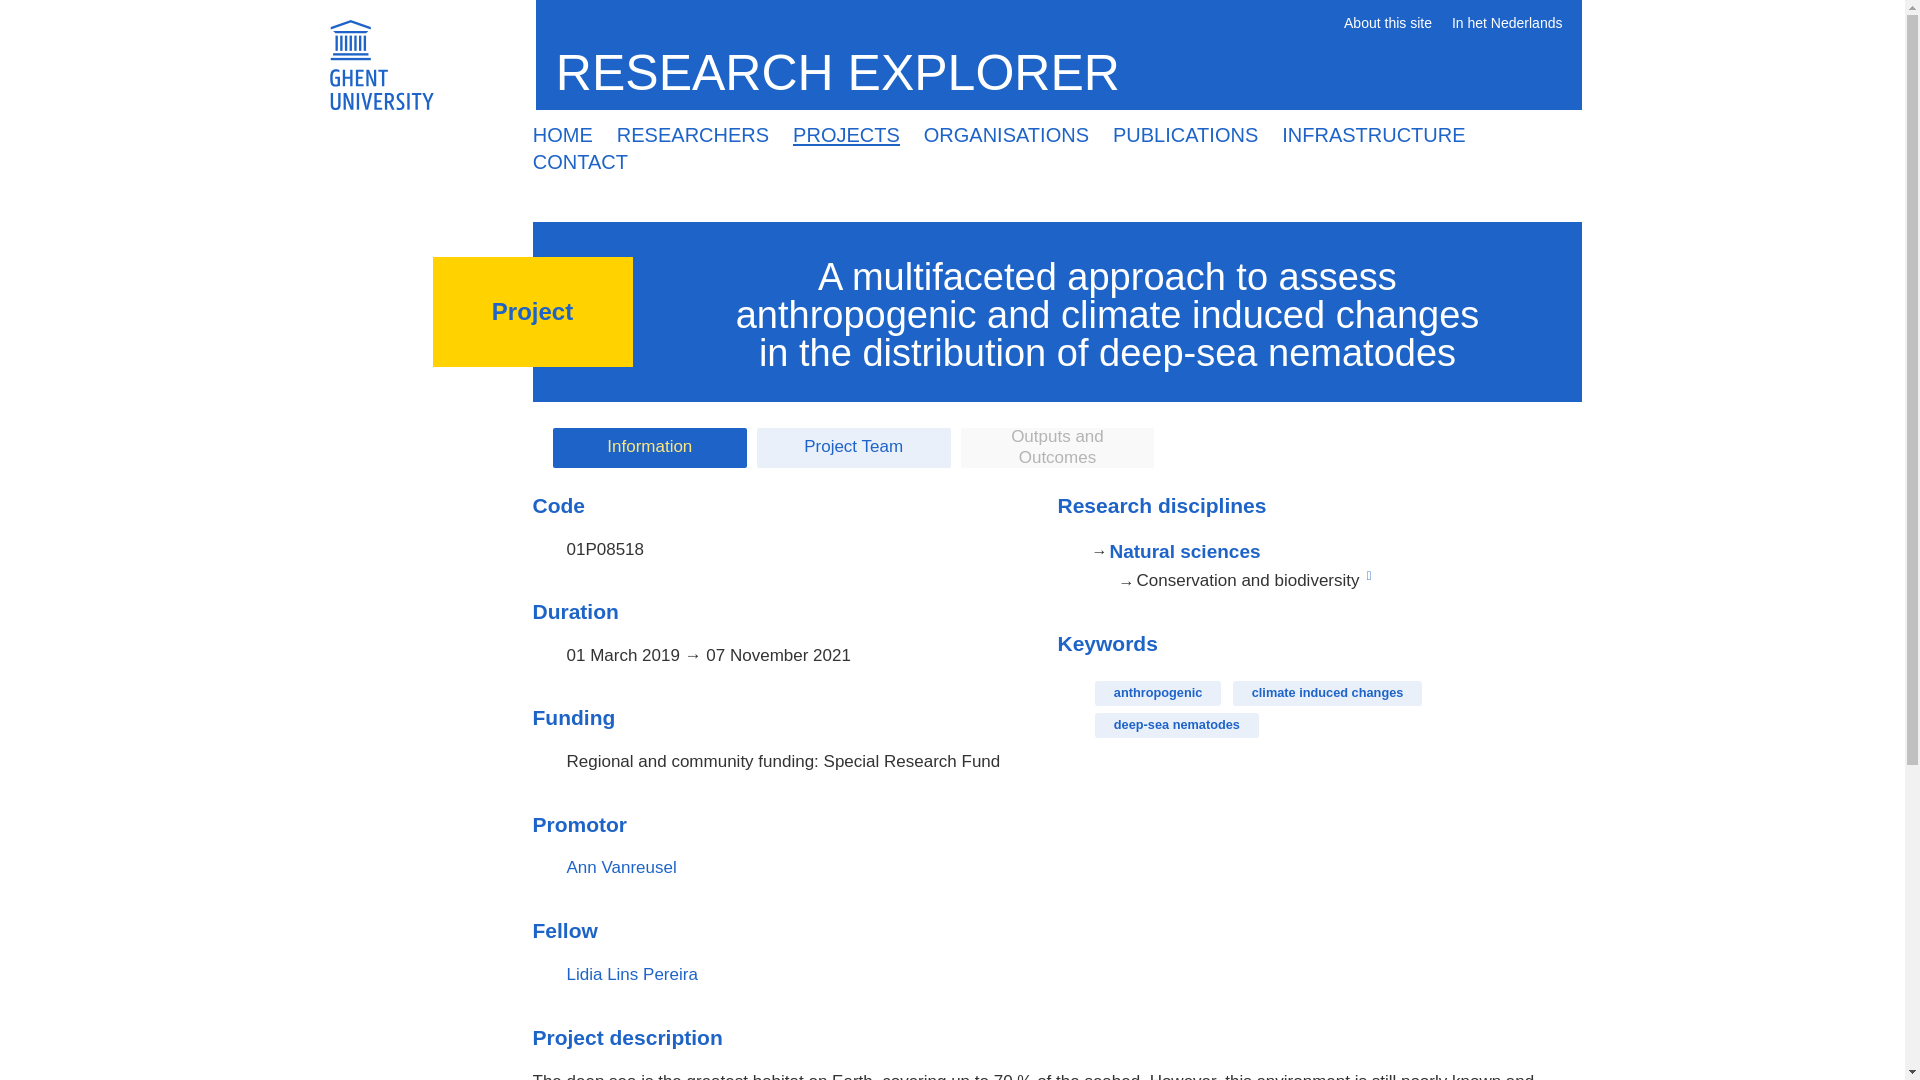  Describe the element at coordinates (845, 72) in the screenshot. I see `RESEARCH EXPLORER` at that location.